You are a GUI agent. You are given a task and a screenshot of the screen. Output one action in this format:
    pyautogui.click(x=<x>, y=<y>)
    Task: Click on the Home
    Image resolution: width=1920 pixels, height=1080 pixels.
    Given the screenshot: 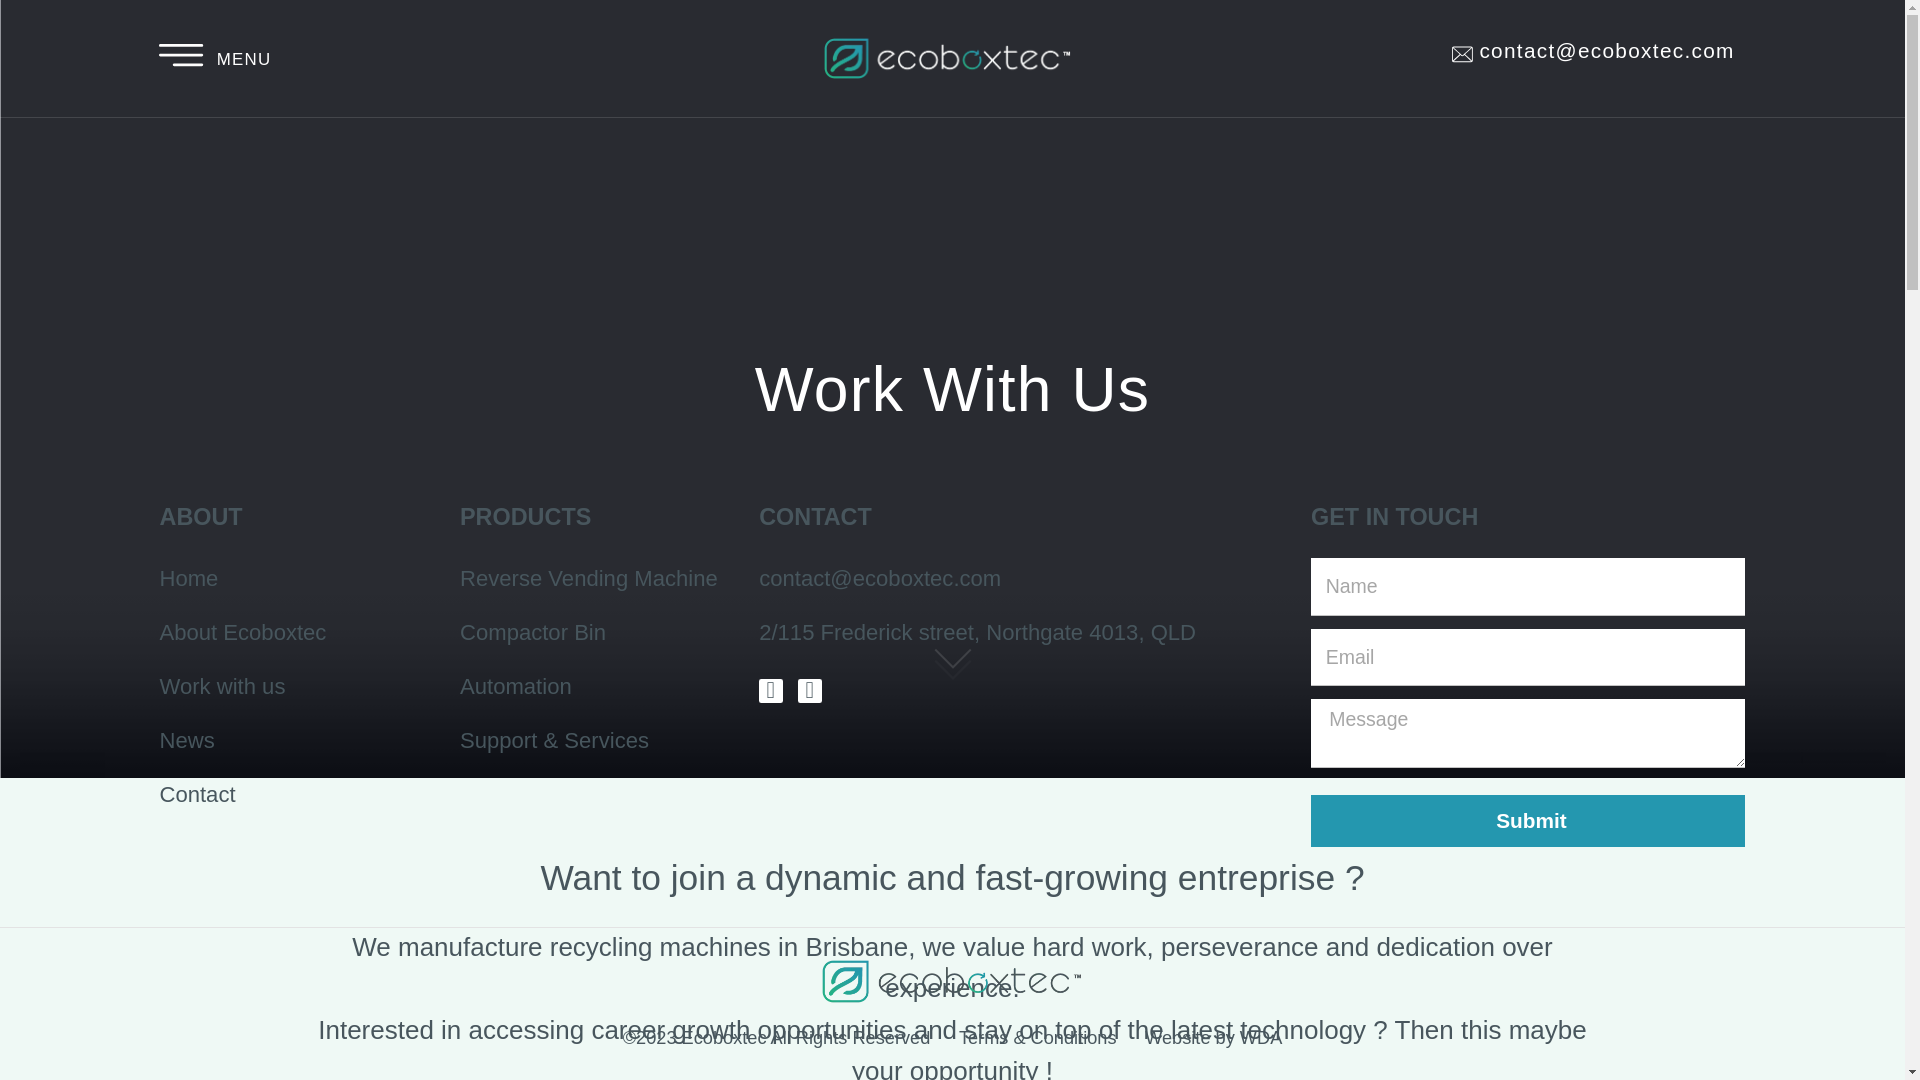 What is the action you would take?
    pyautogui.click(x=228, y=444)
    